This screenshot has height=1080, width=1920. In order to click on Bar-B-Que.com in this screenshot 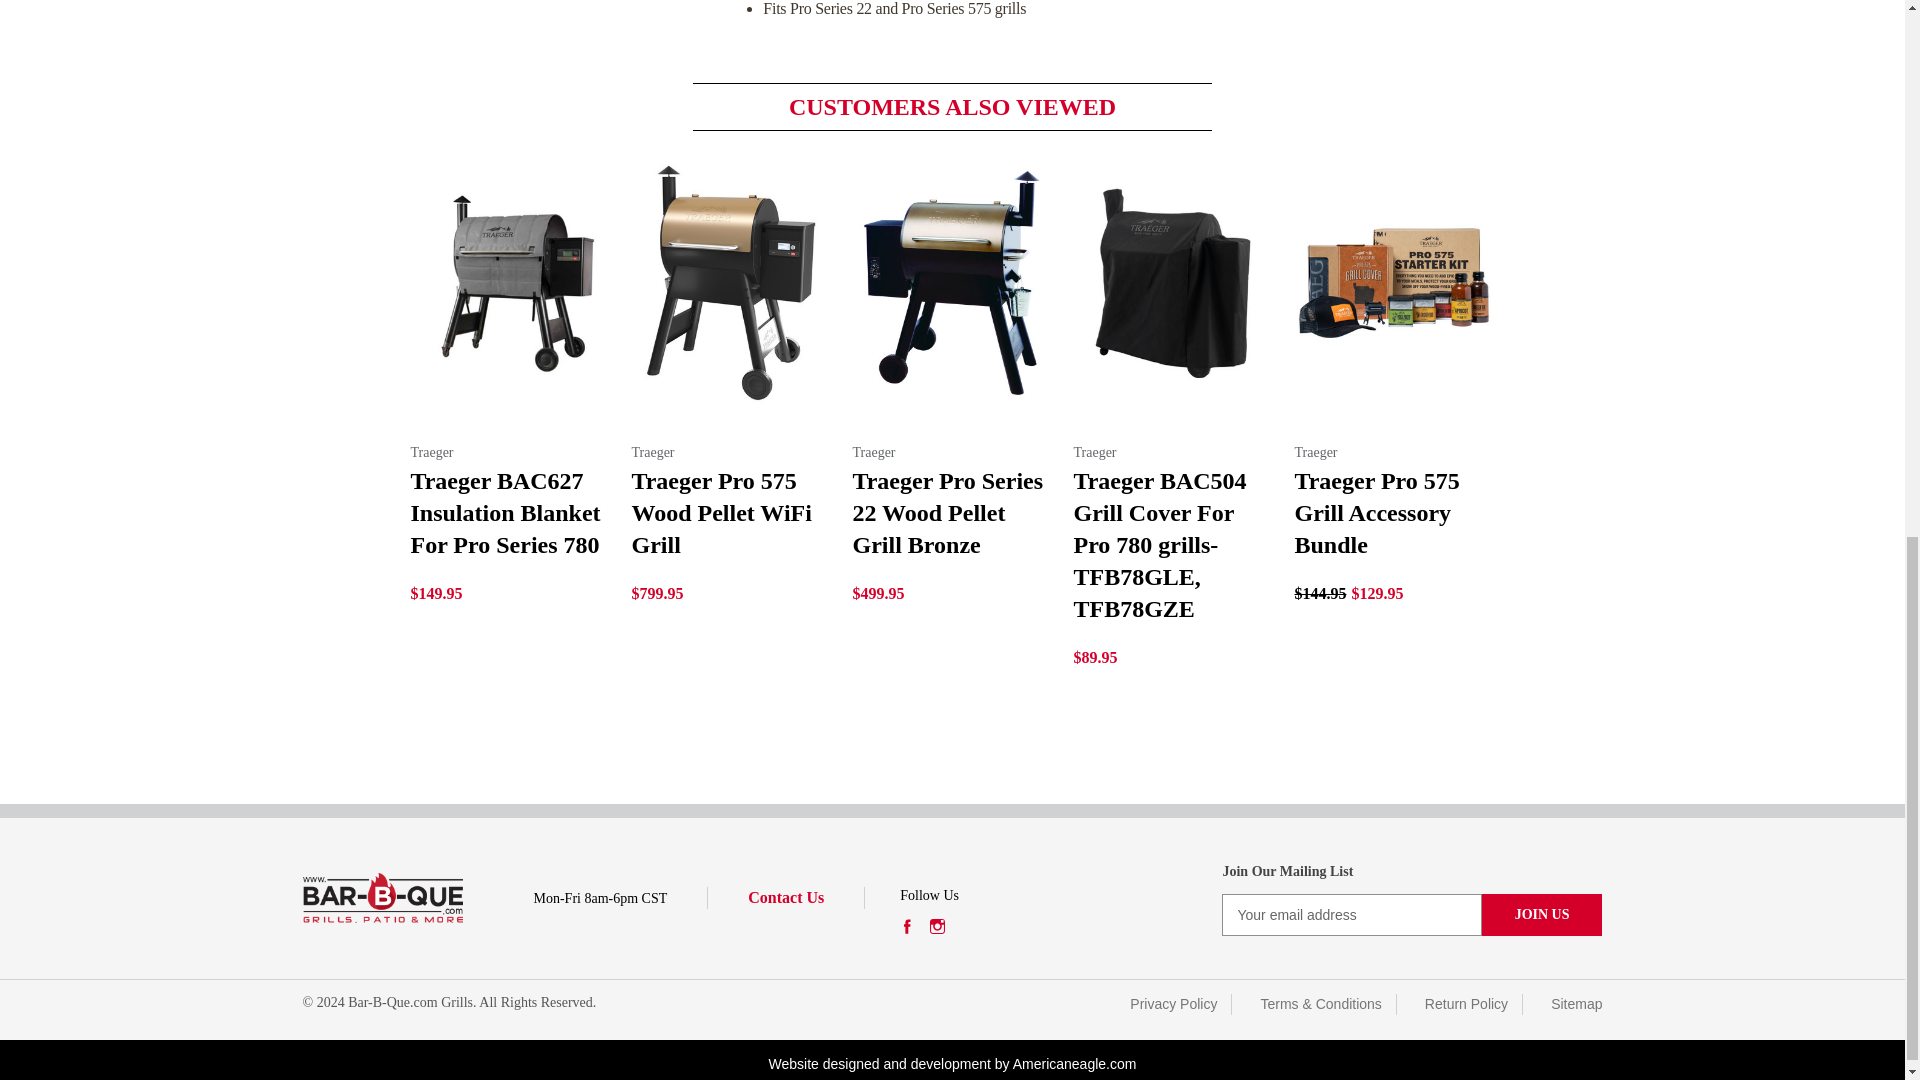, I will do `click(382, 898)`.